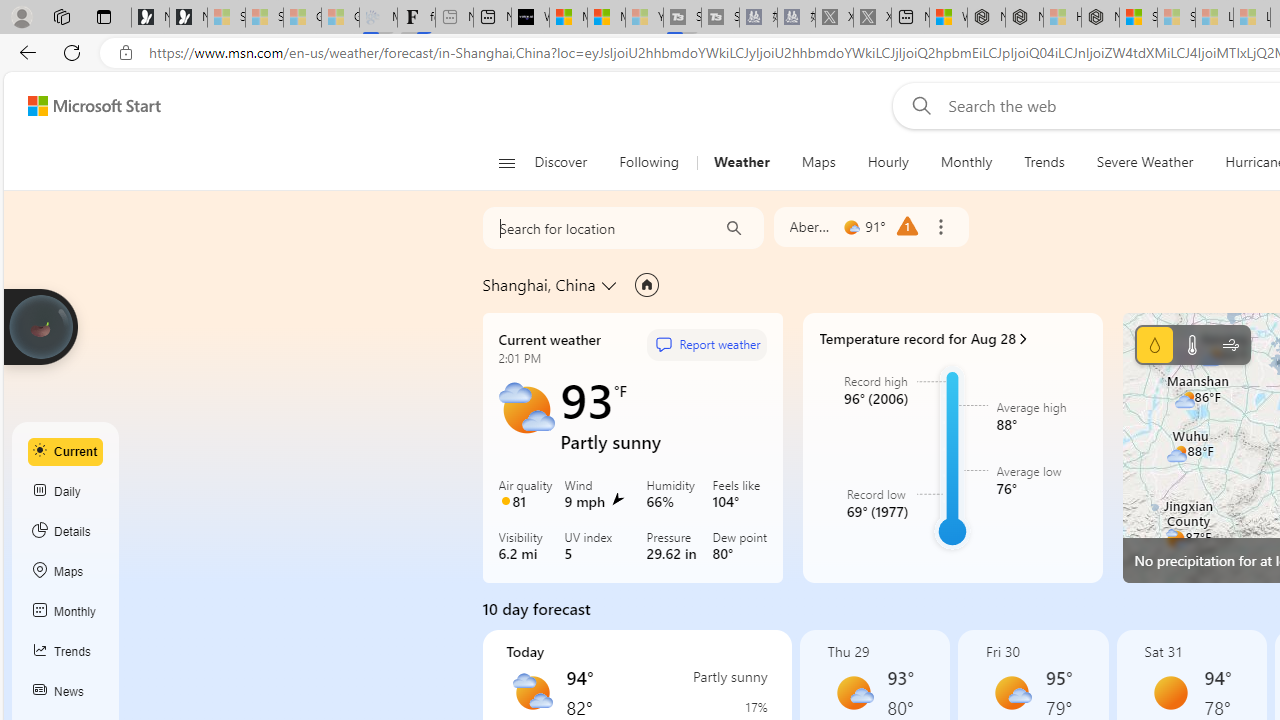  Describe the element at coordinates (506, 162) in the screenshot. I see `Open navigation menu` at that location.